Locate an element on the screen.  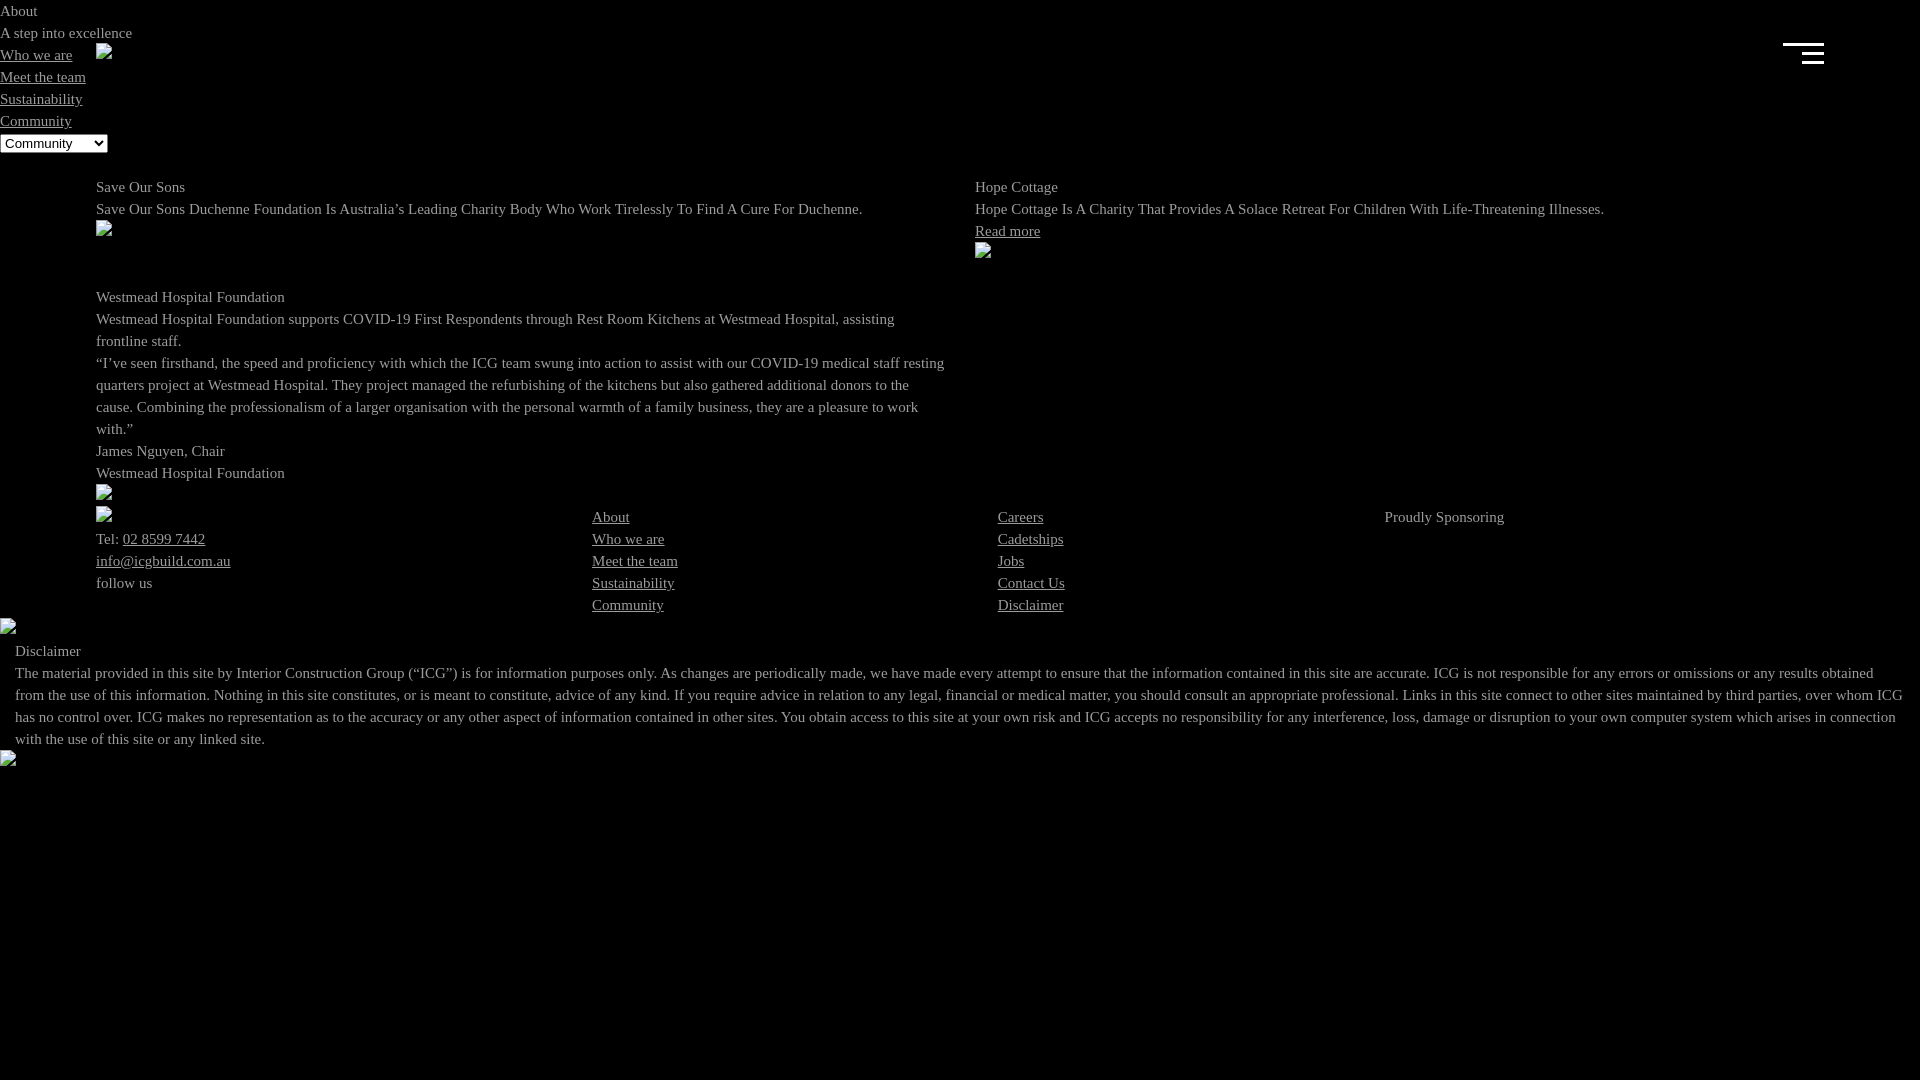
Cadetships is located at coordinates (1031, 539).